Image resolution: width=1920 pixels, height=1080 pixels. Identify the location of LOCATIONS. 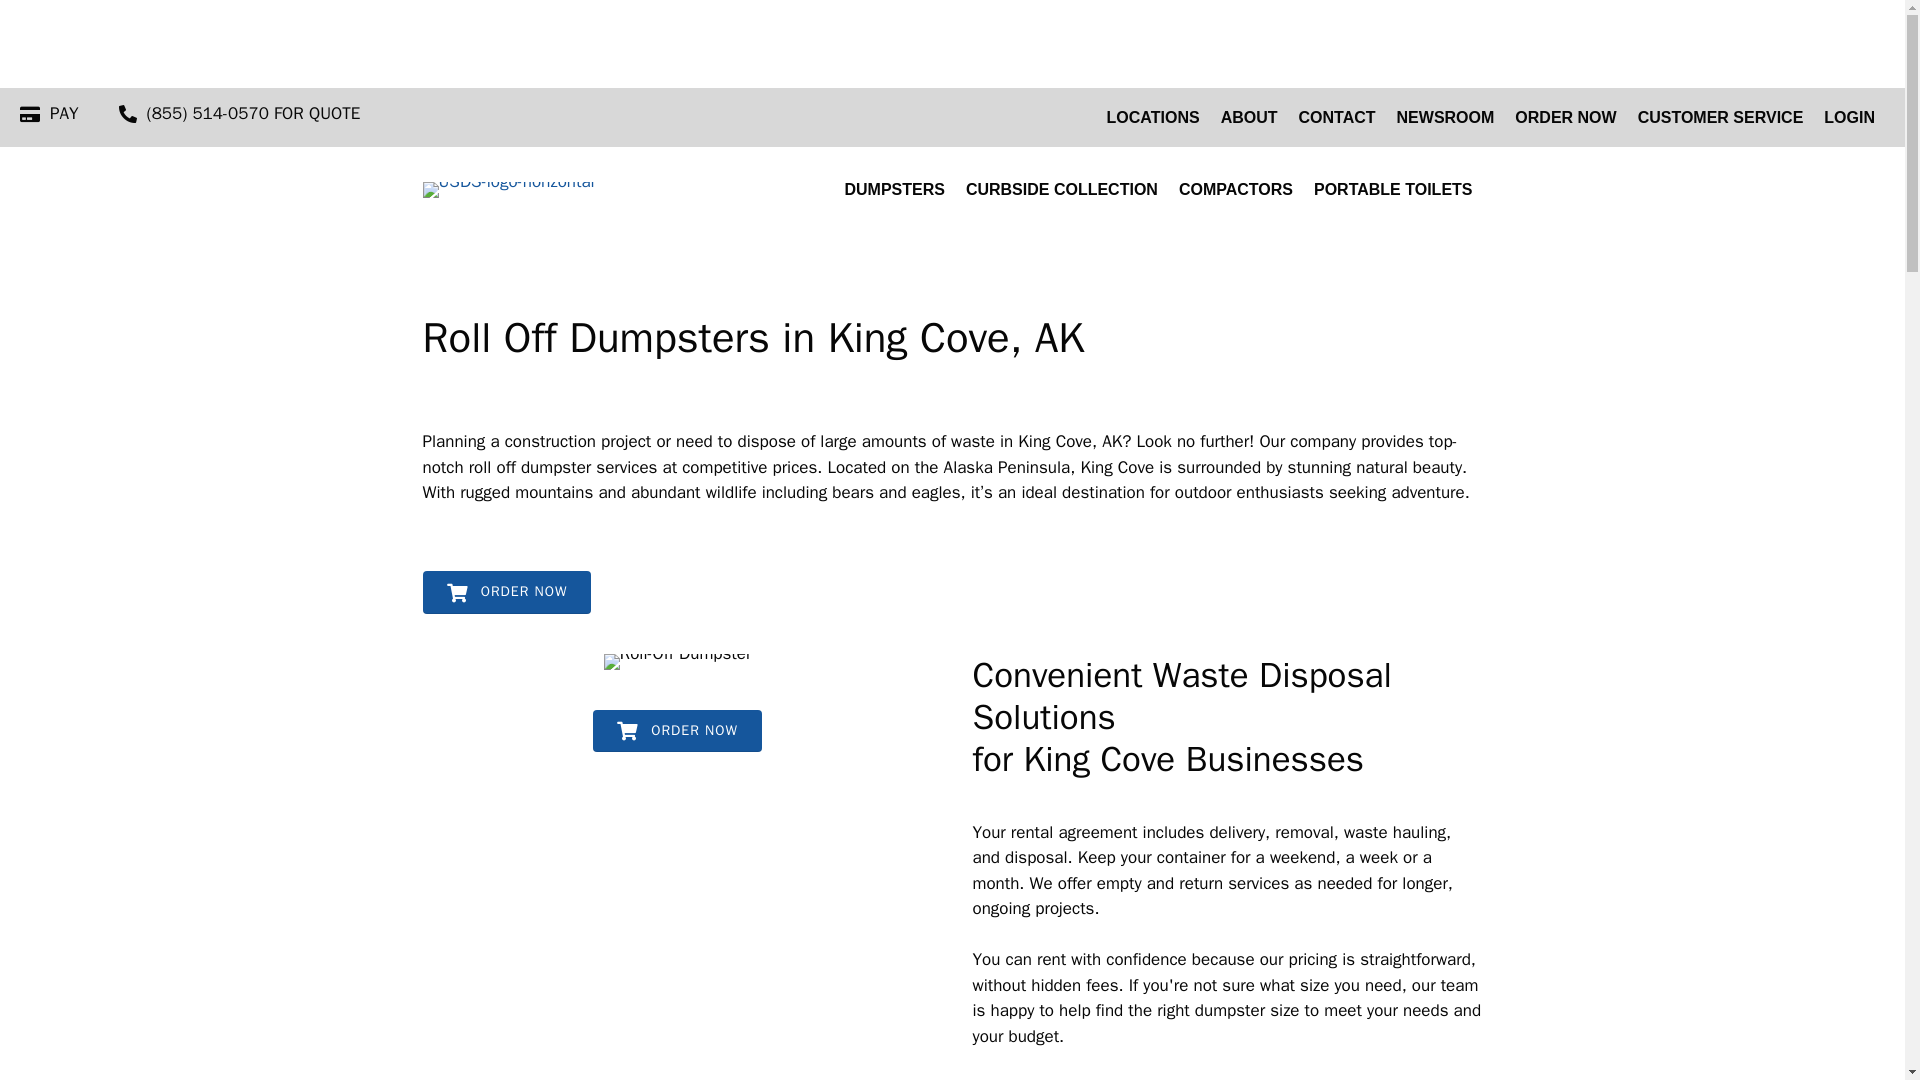
(1152, 118).